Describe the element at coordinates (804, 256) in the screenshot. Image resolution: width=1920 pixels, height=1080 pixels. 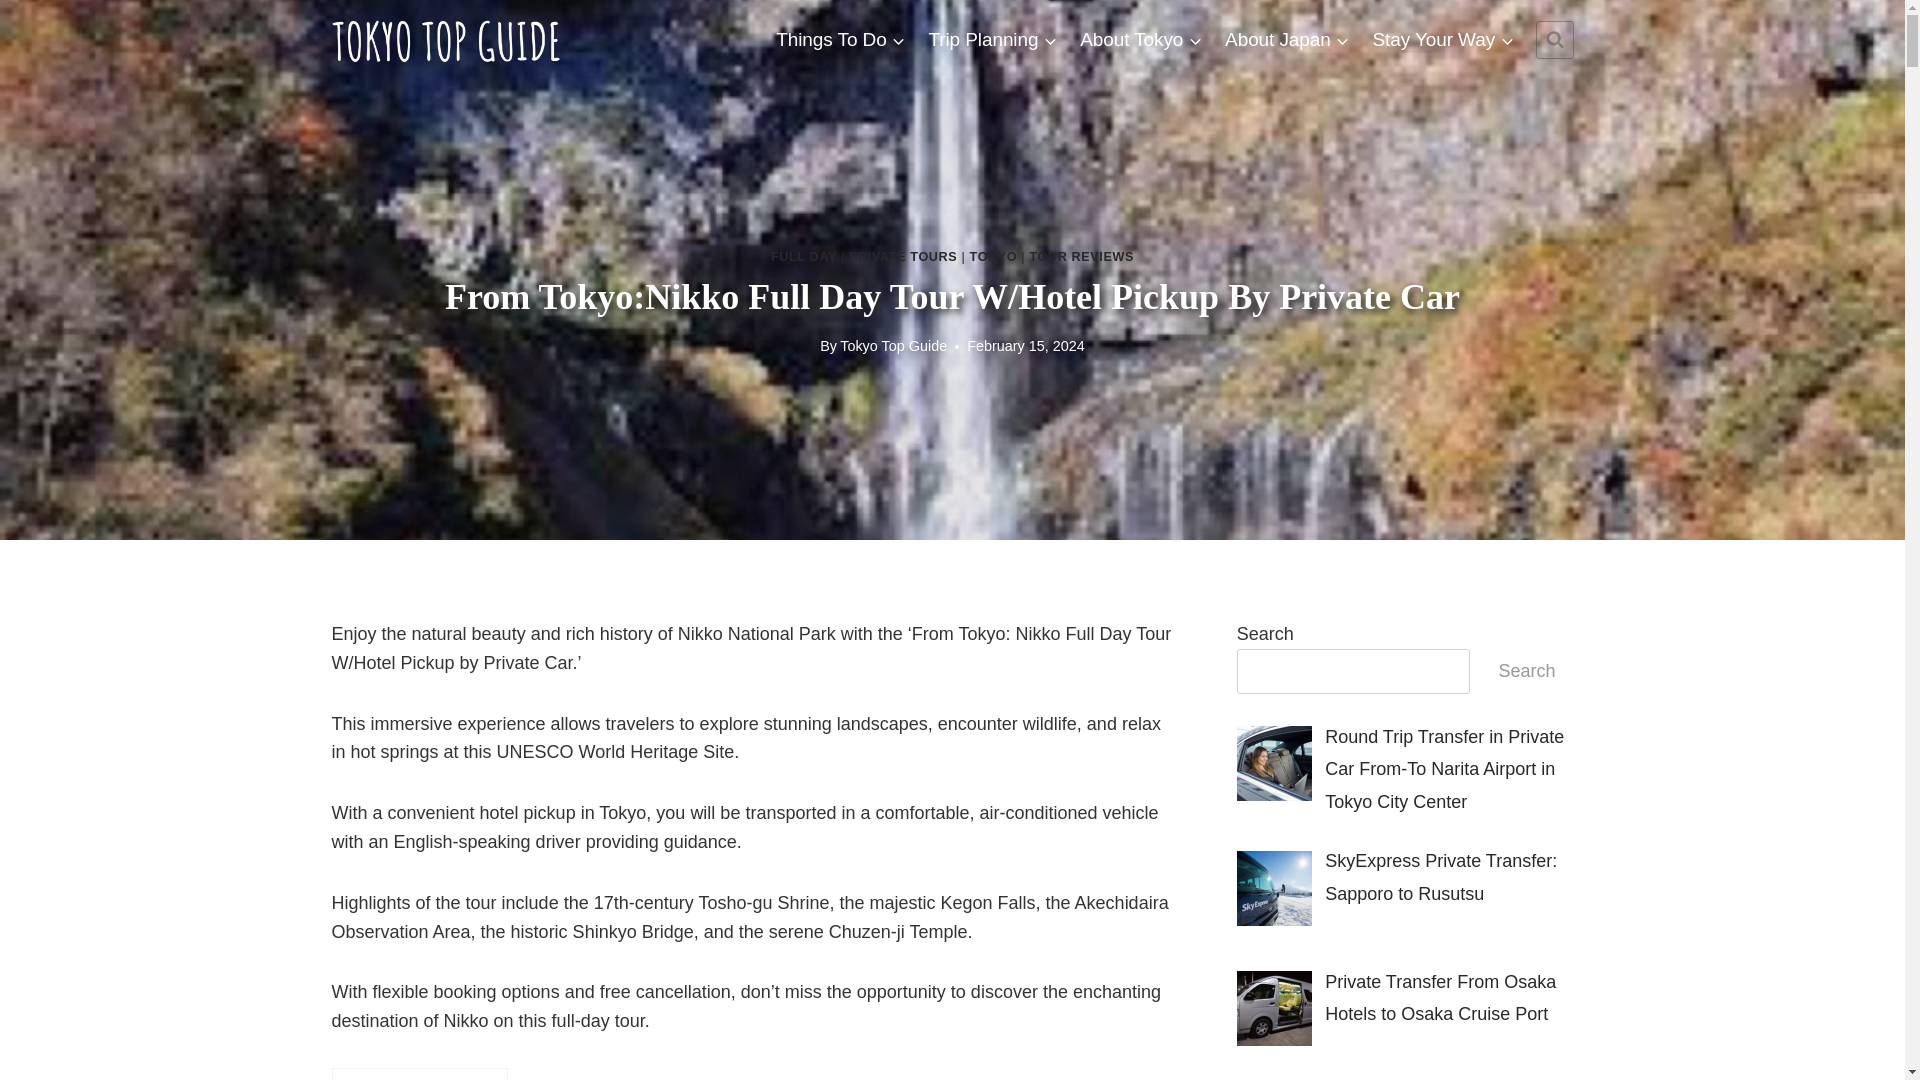
I see `FULL DAY` at that location.